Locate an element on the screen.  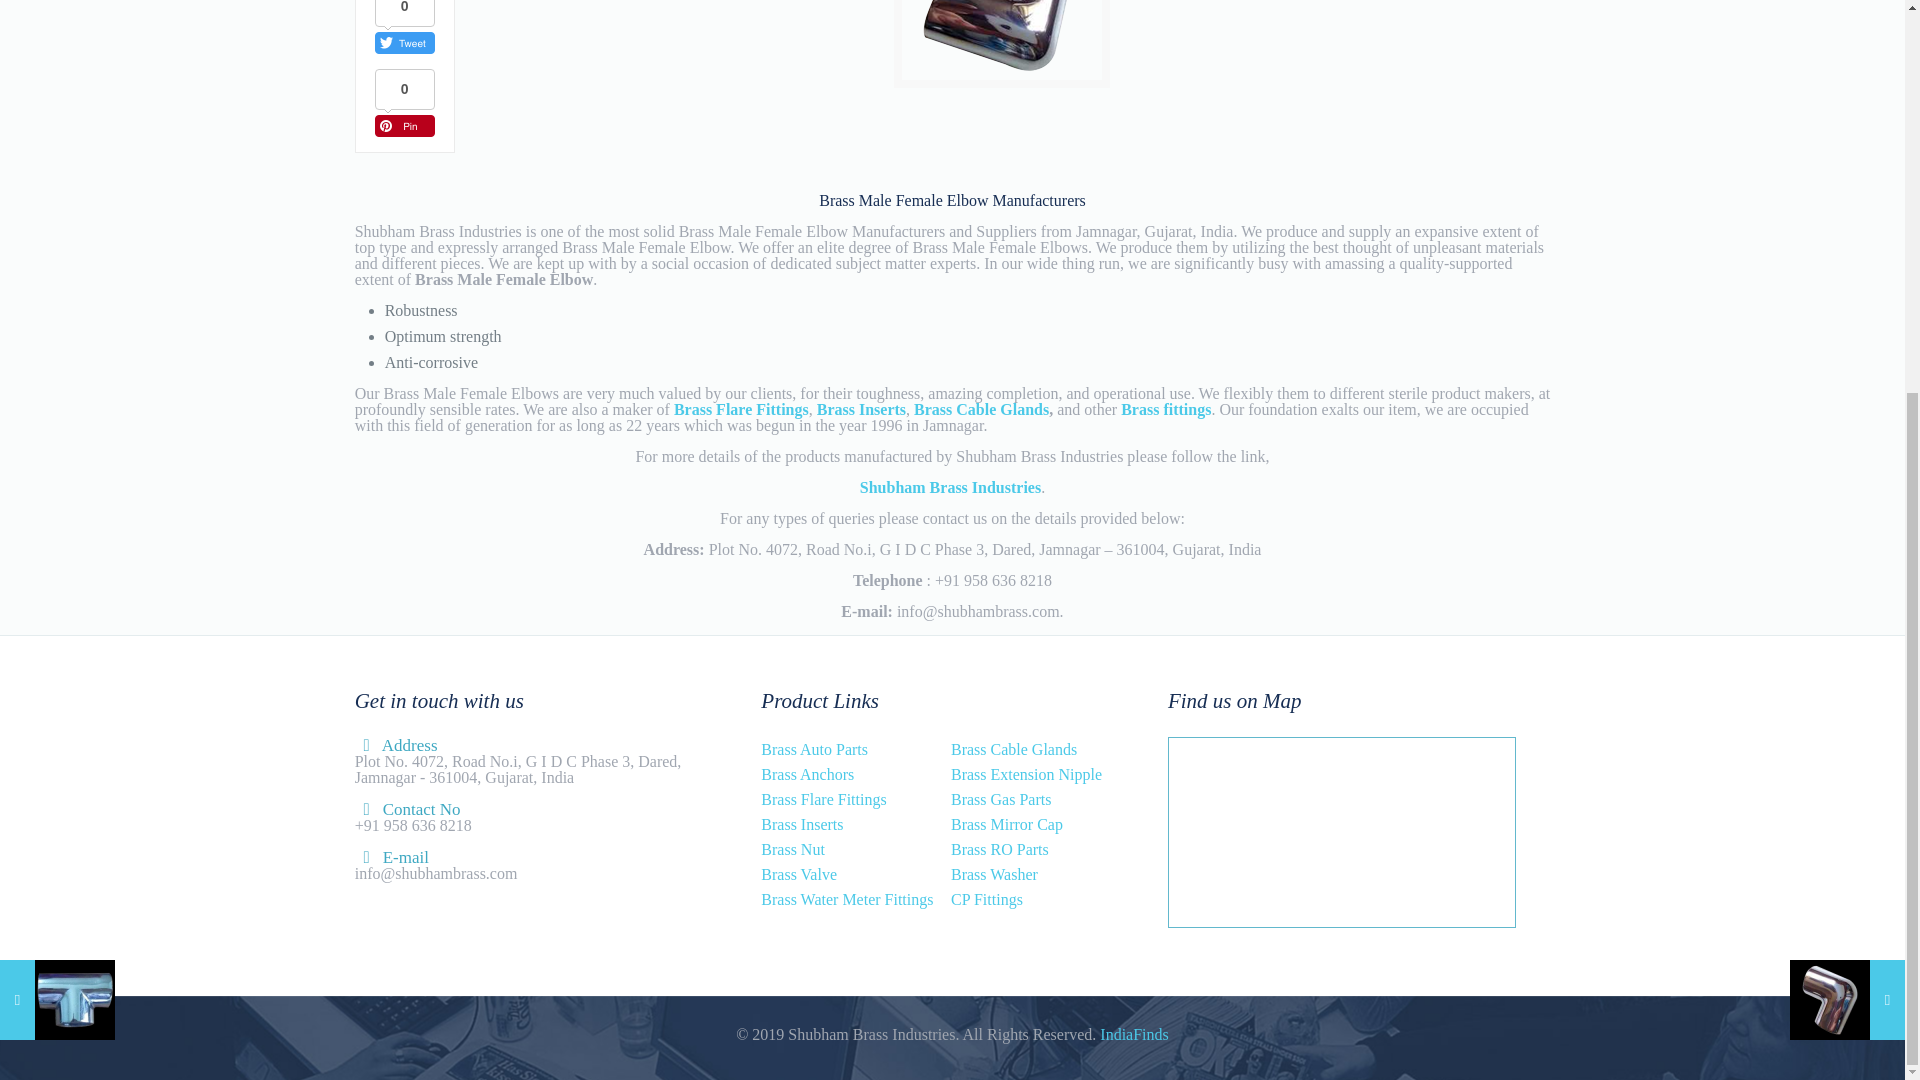
Brass Anchors is located at coordinates (807, 774).